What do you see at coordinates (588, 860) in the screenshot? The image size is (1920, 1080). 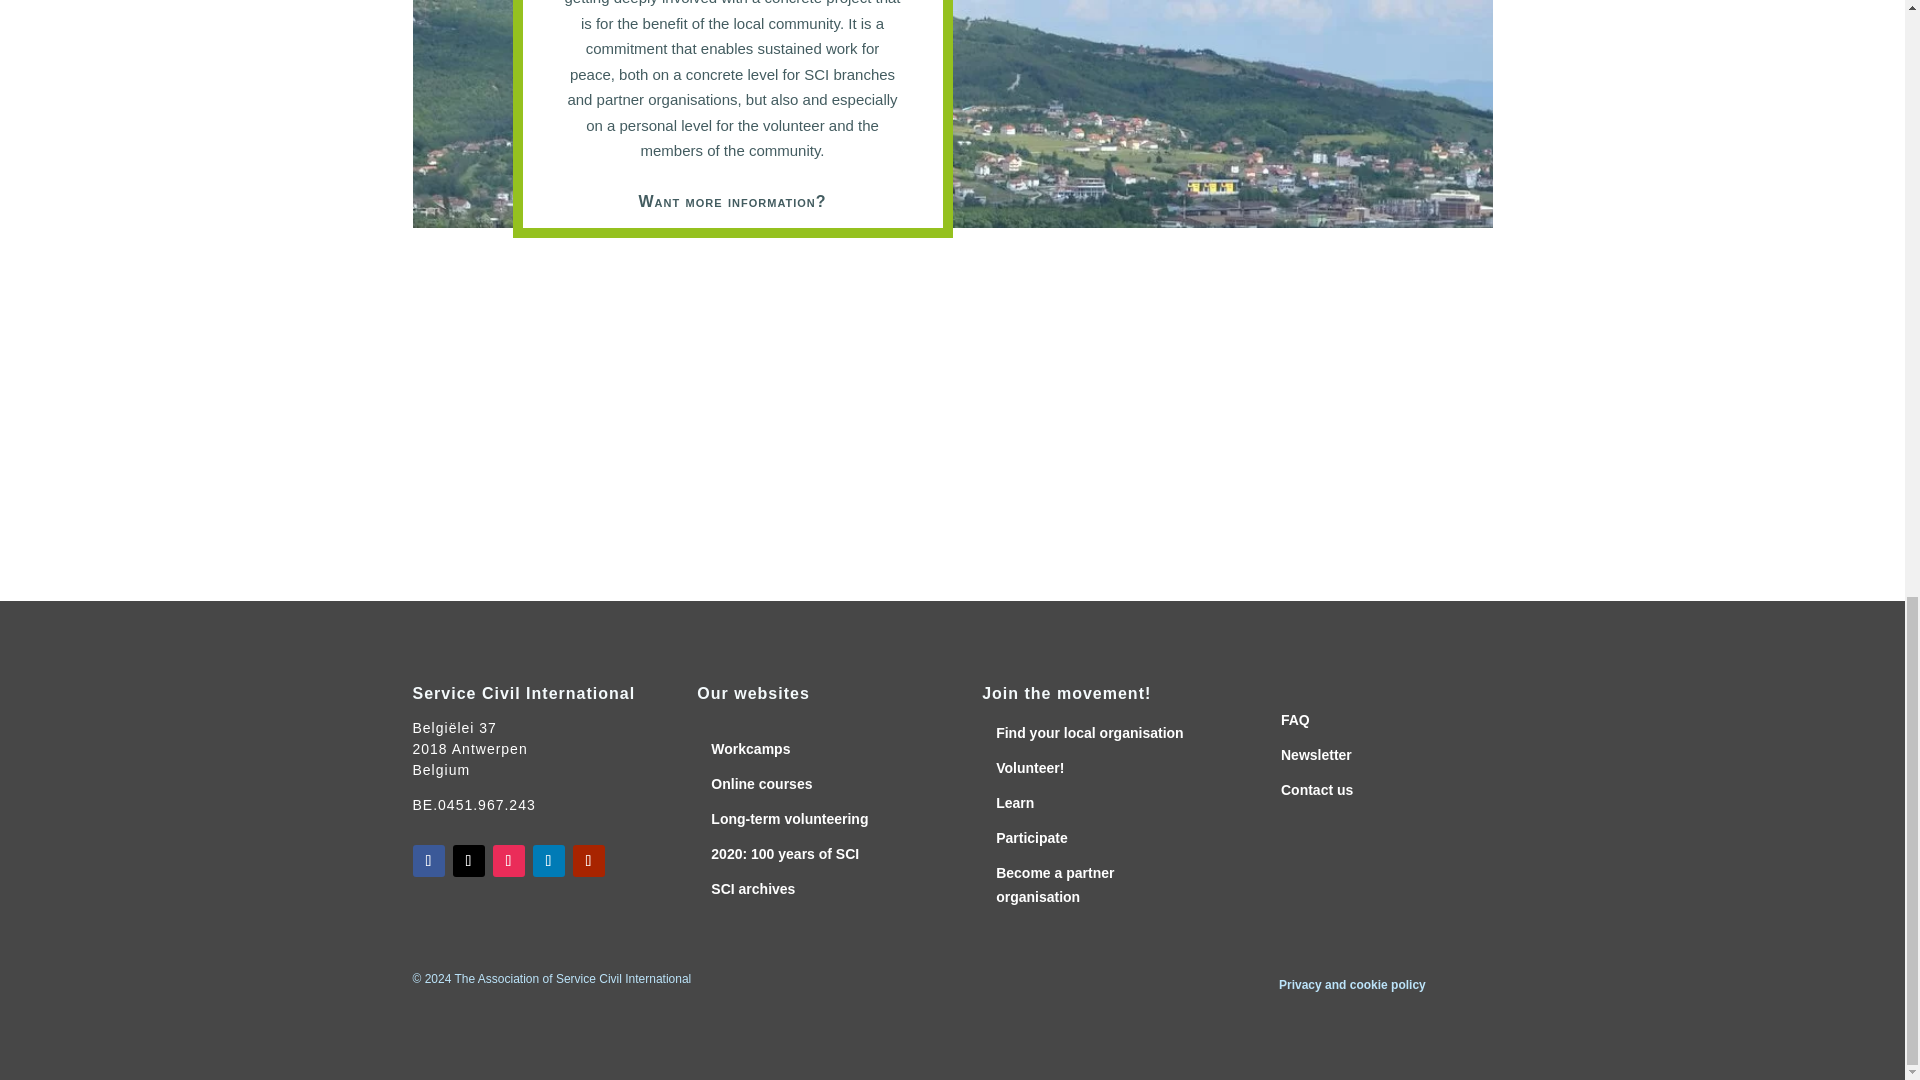 I see `Follow on Youtube` at bounding box center [588, 860].